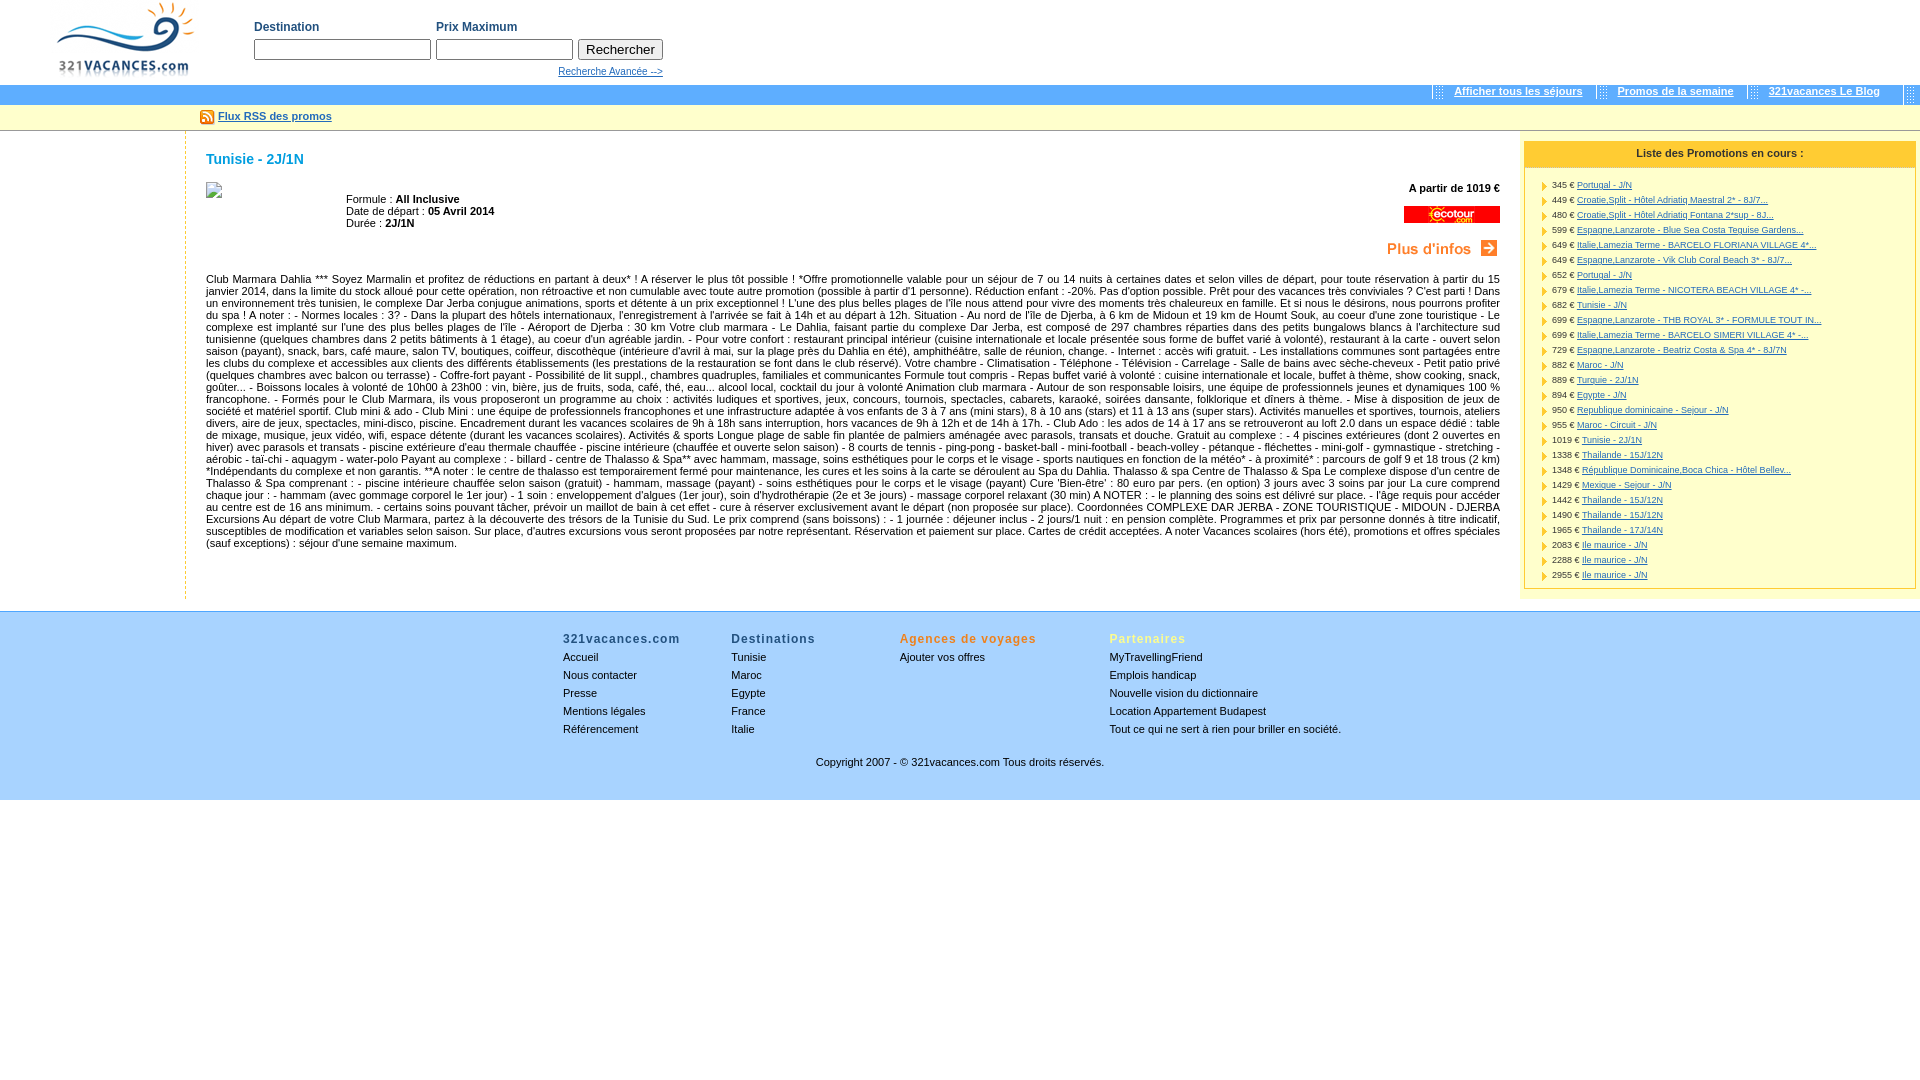 This screenshot has width=1920, height=1080. What do you see at coordinates (1627, 485) in the screenshot?
I see `Mexique - Sejour - J/N` at bounding box center [1627, 485].